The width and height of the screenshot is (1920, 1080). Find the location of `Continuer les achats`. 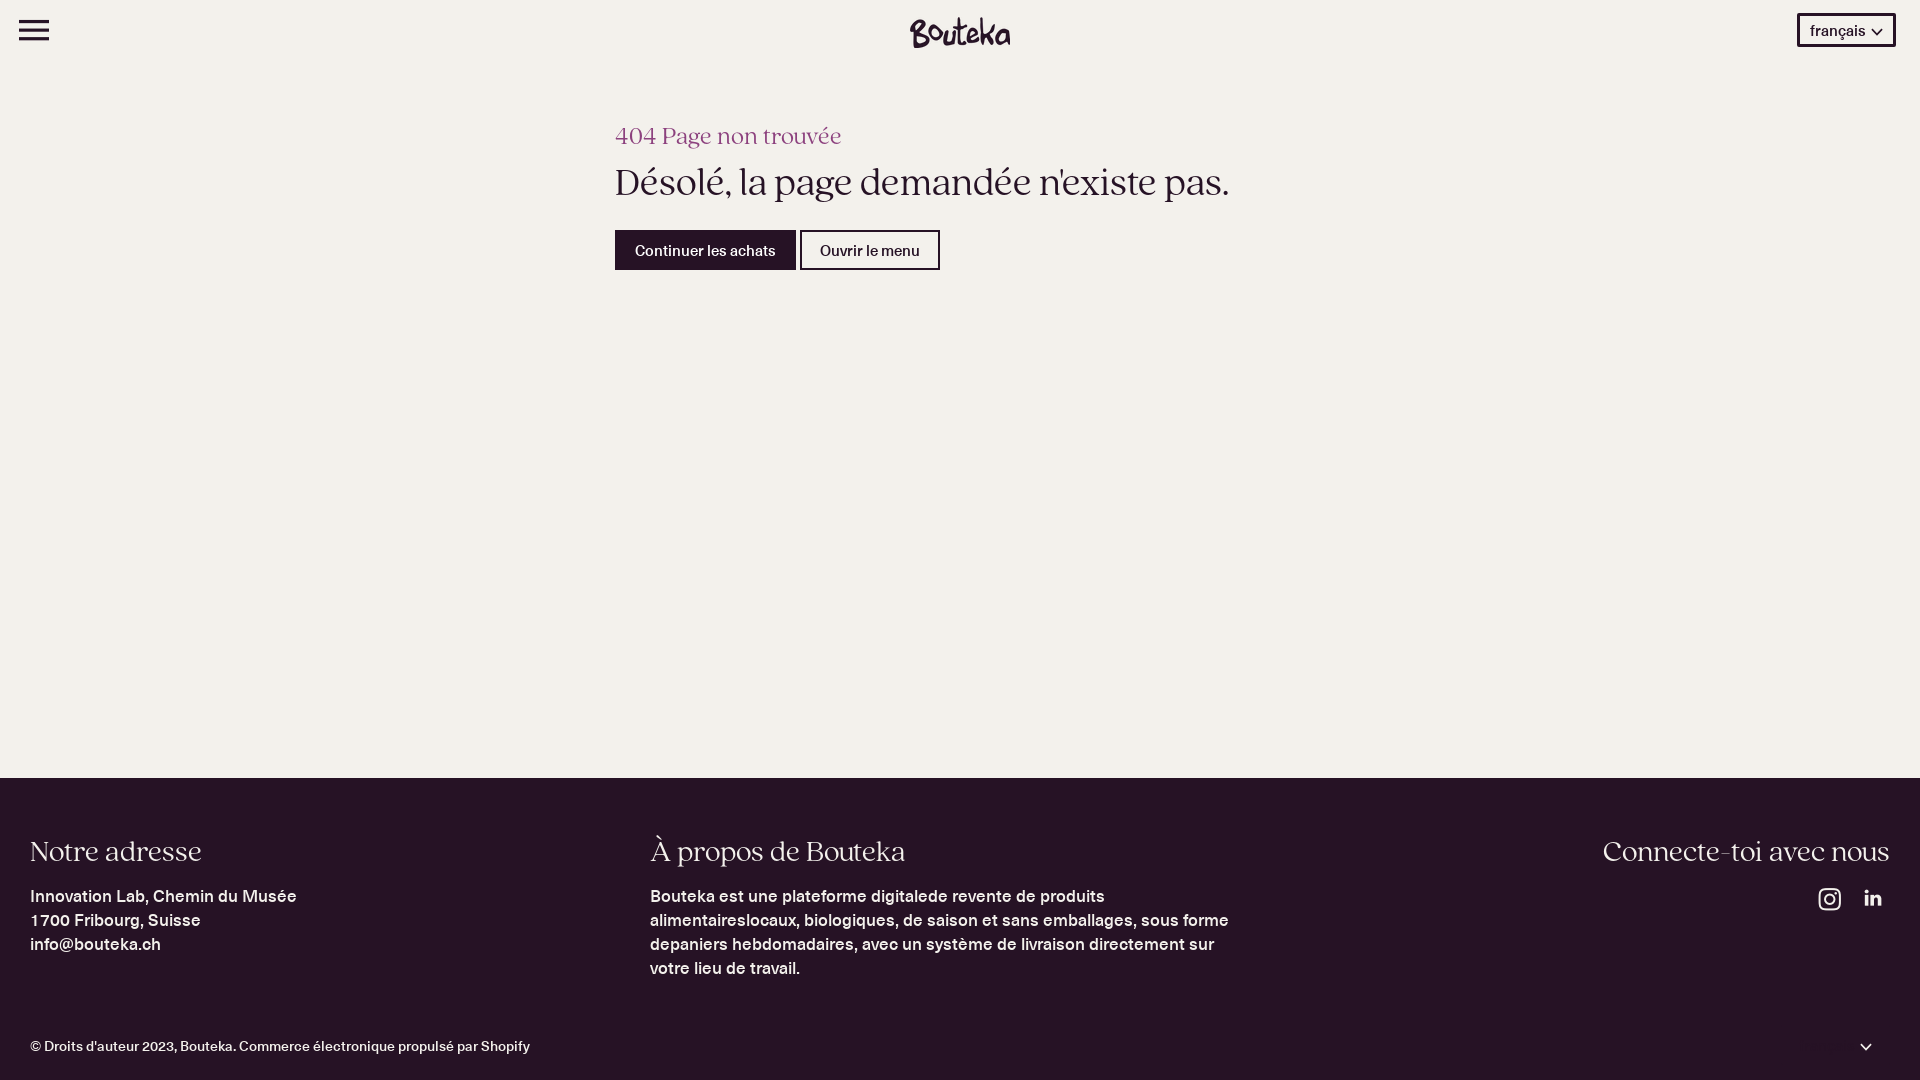

Continuer les achats is located at coordinates (706, 250).